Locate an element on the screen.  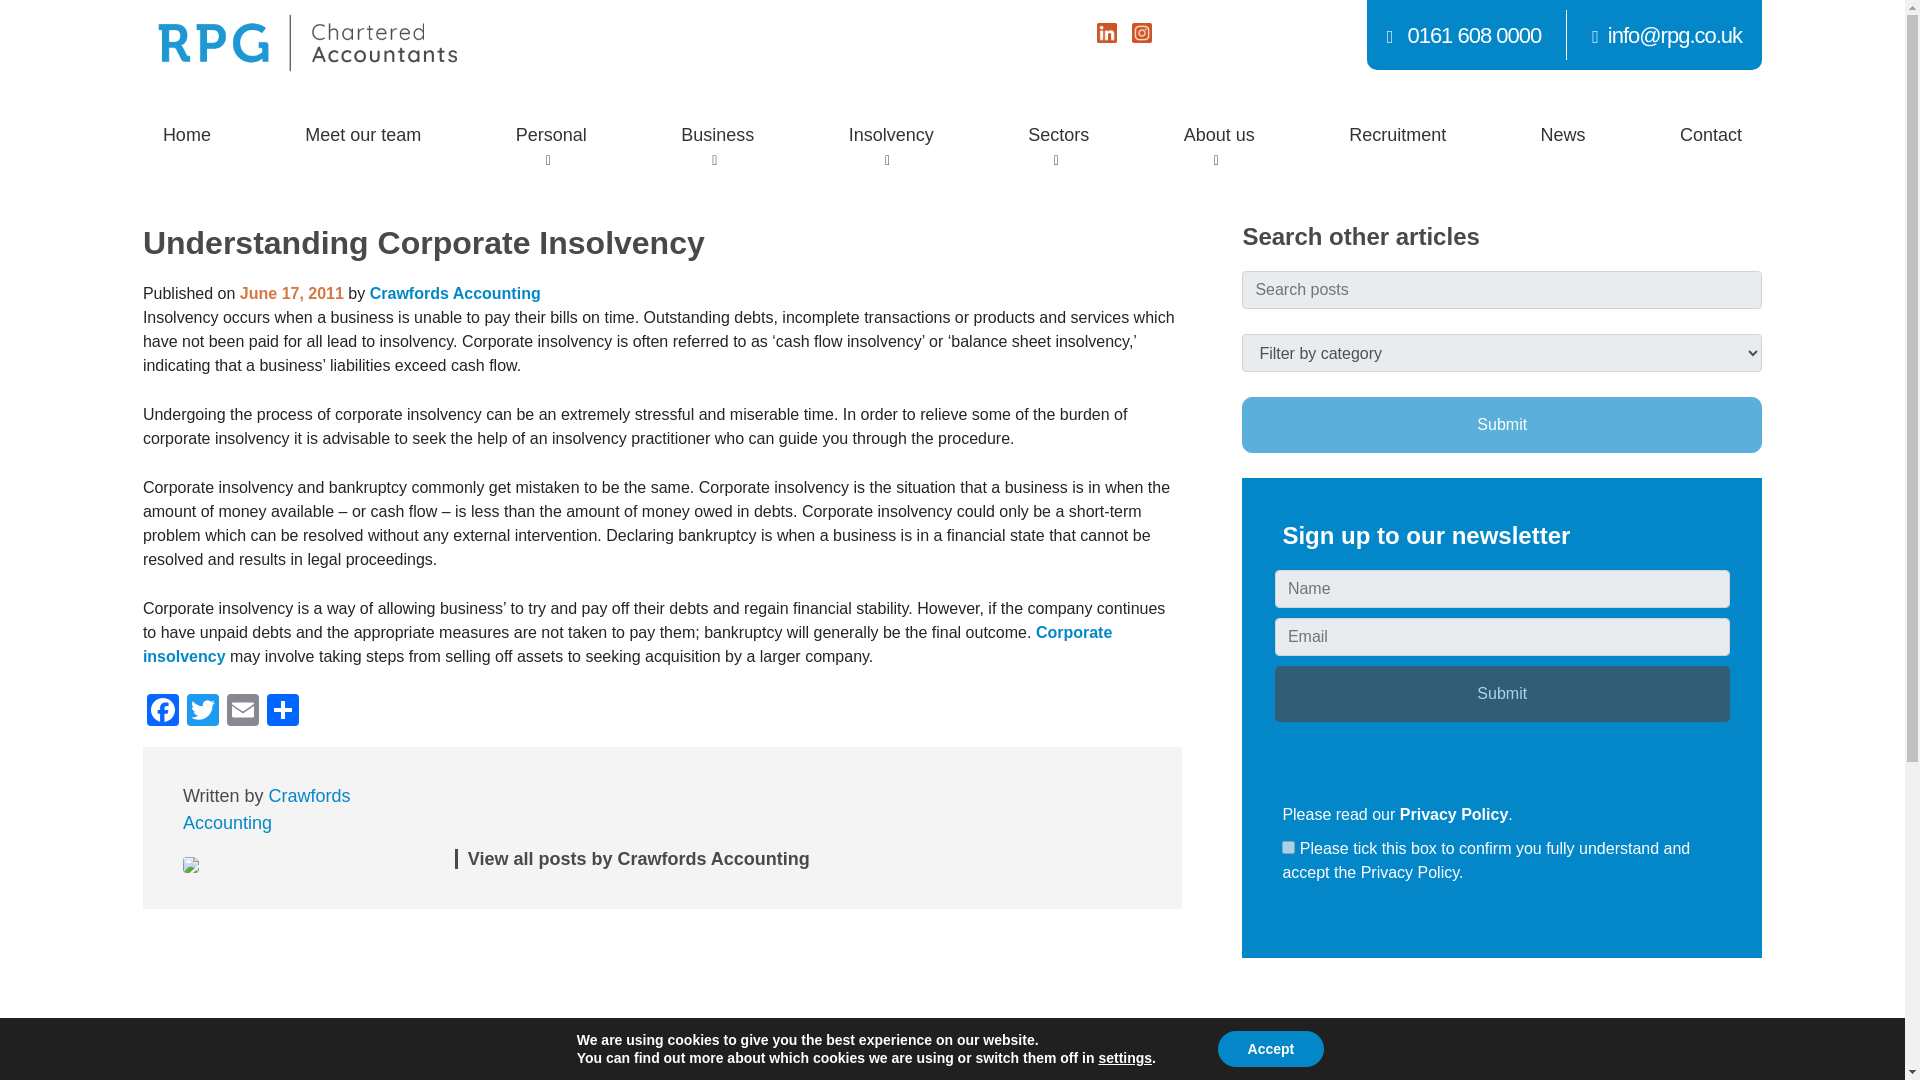
Personal is located at coordinates (550, 134).